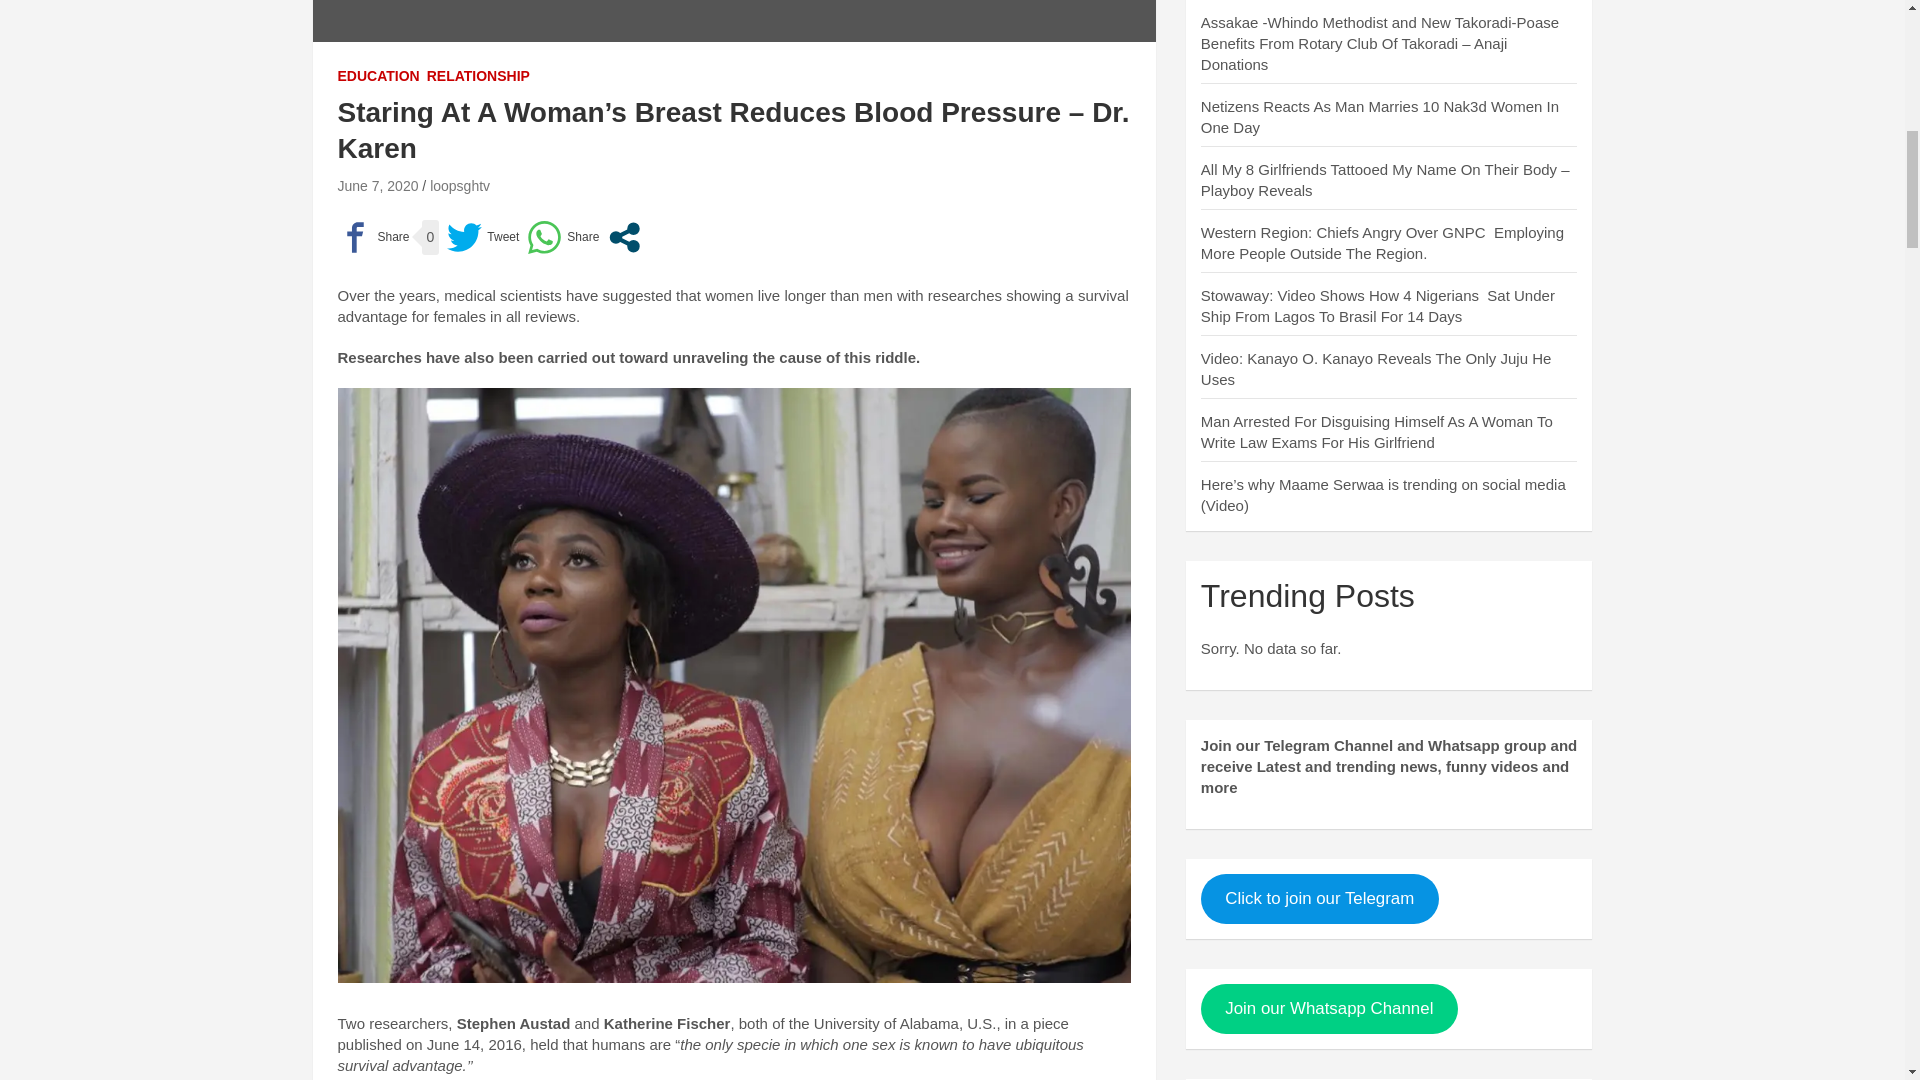  I want to click on RELATIONSHIP, so click(478, 76).